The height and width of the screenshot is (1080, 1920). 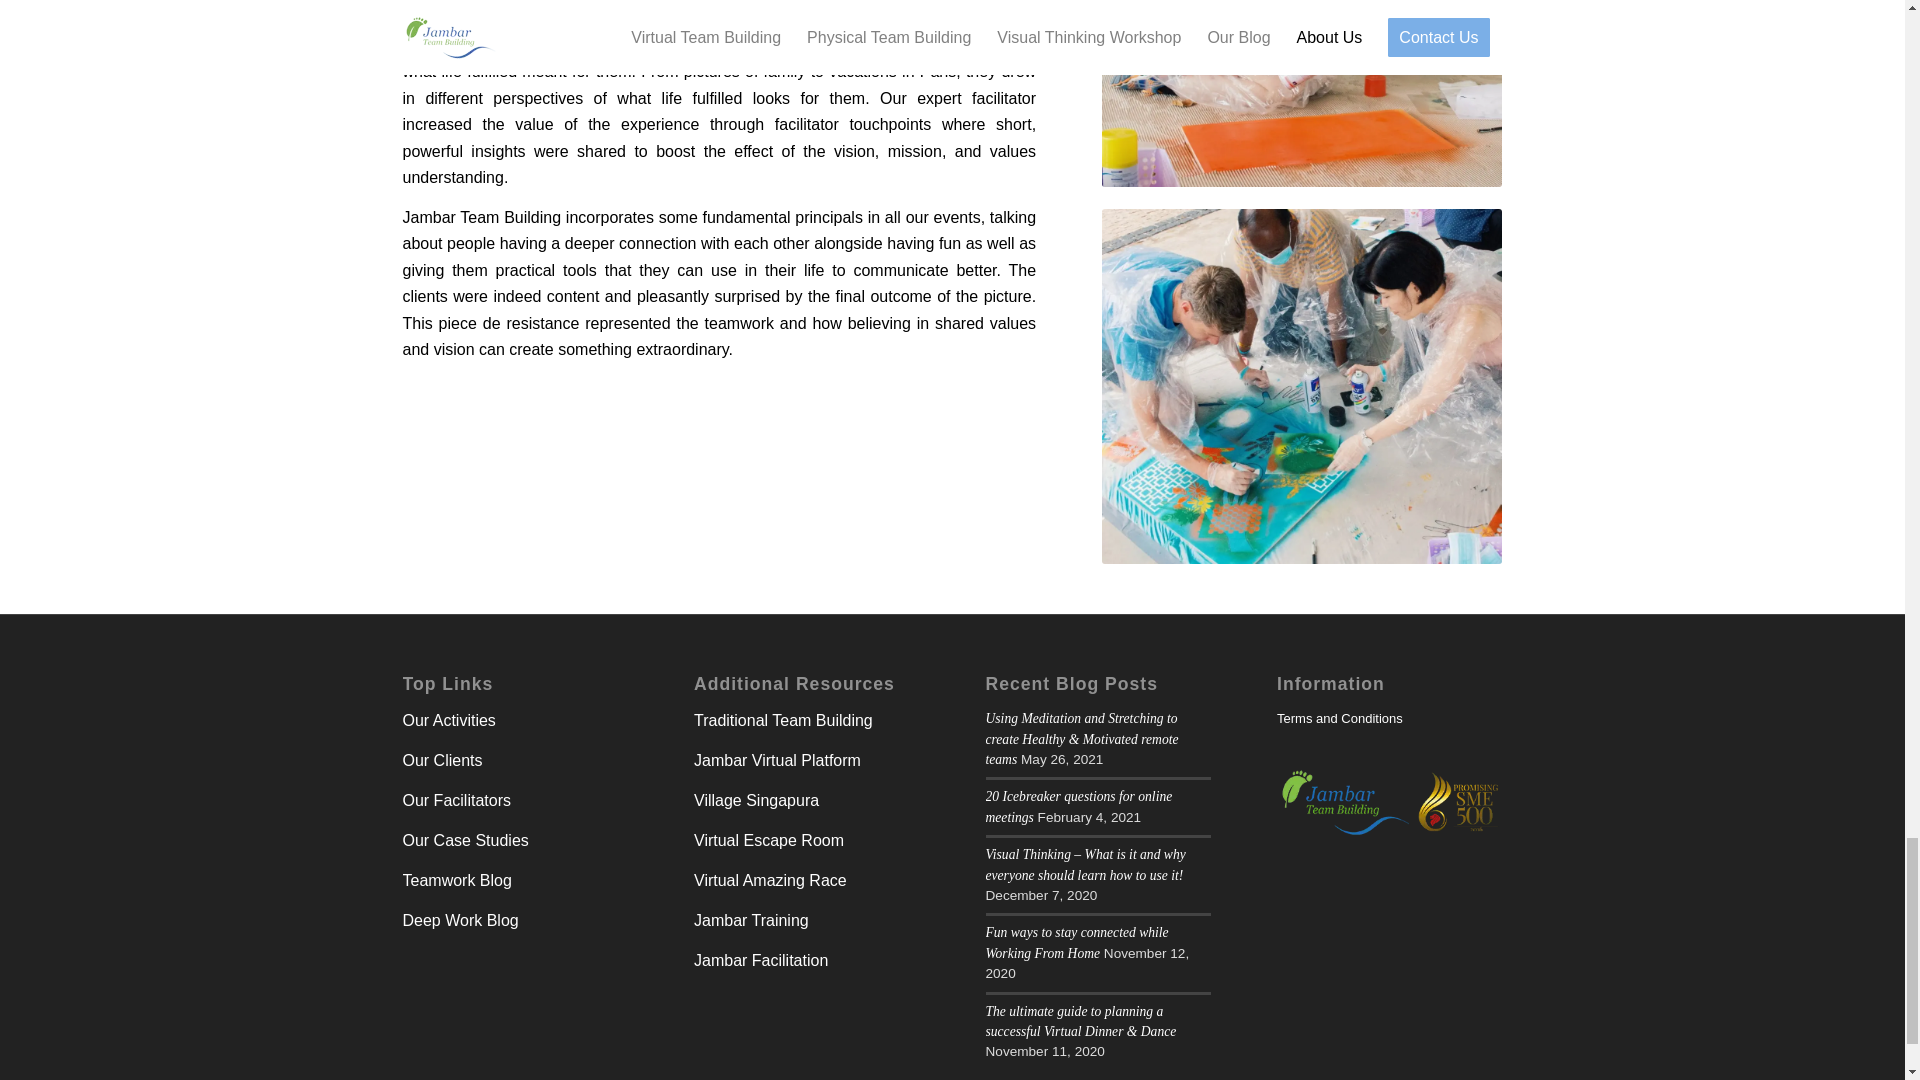 I want to click on Jambar Training, so click(x=750, y=920).